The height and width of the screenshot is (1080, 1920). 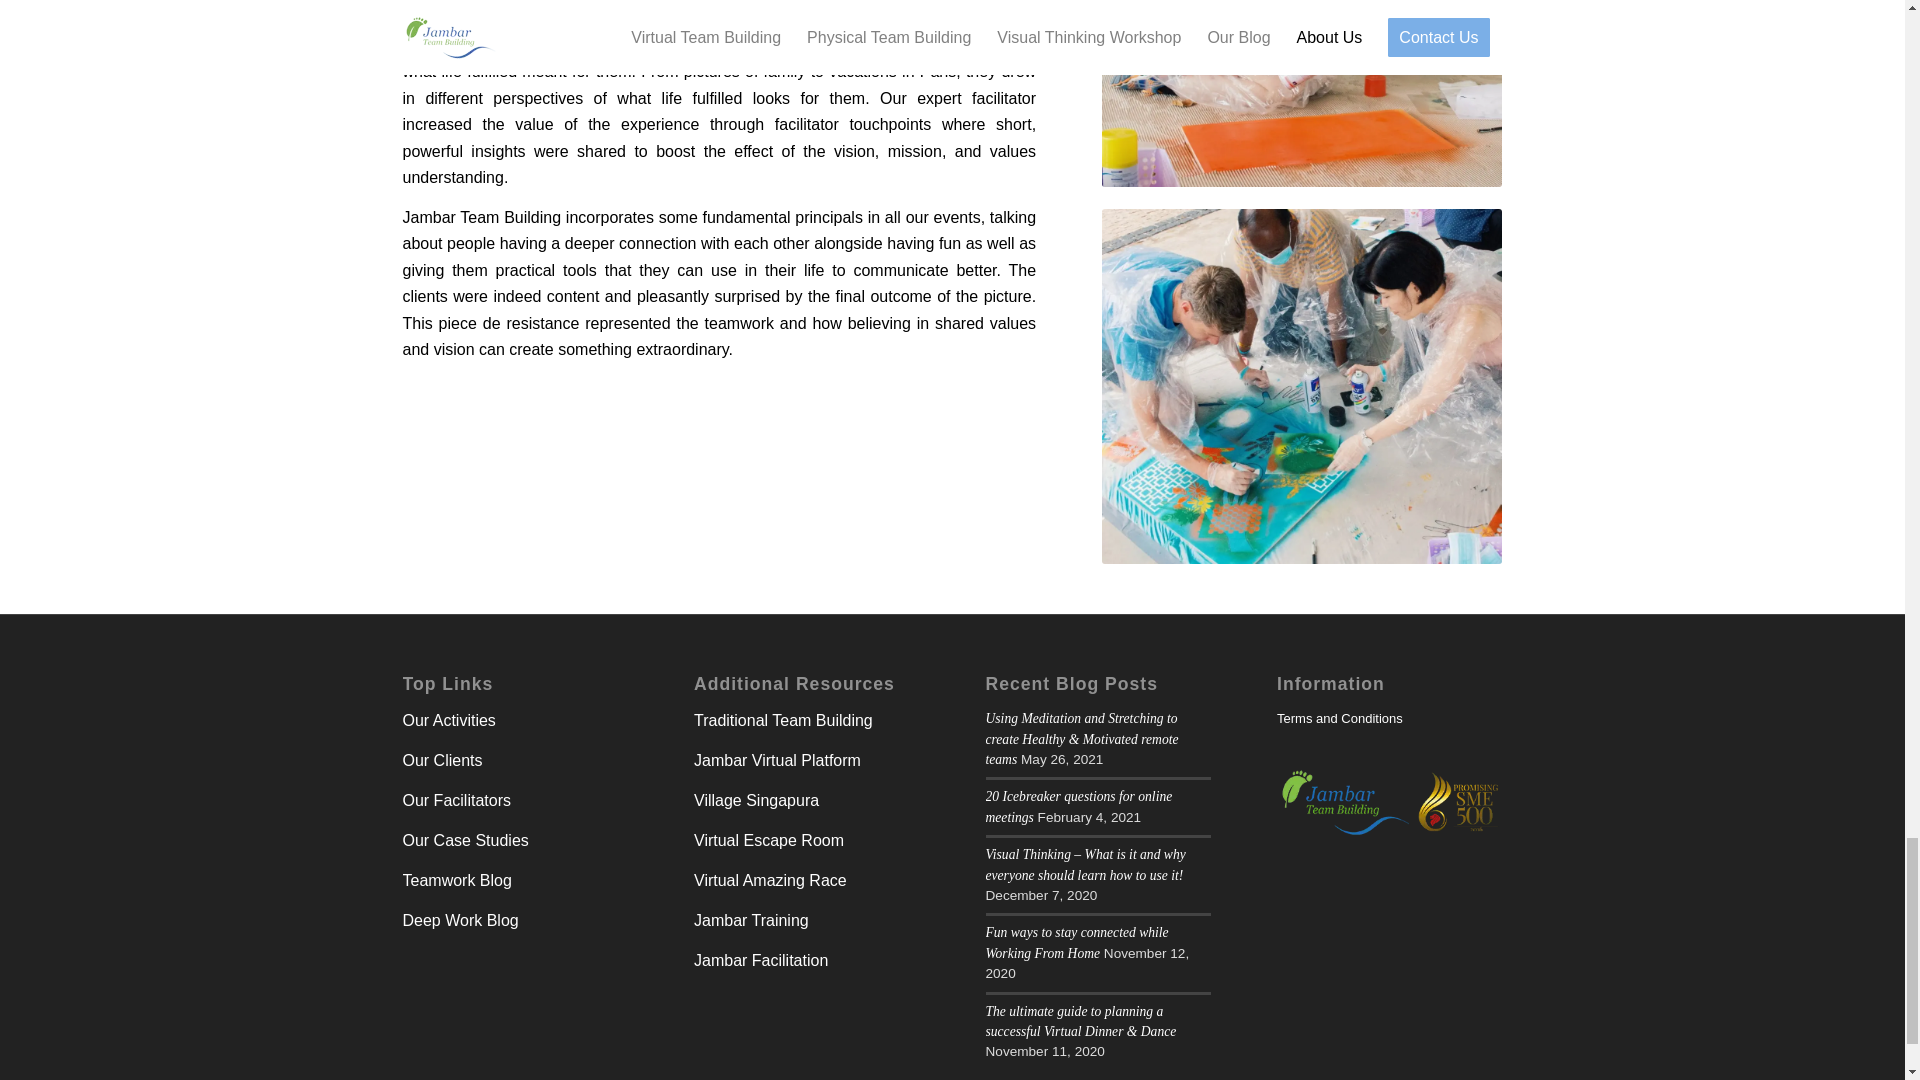 I want to click on Jambar Training, so click(x=750, y=920).